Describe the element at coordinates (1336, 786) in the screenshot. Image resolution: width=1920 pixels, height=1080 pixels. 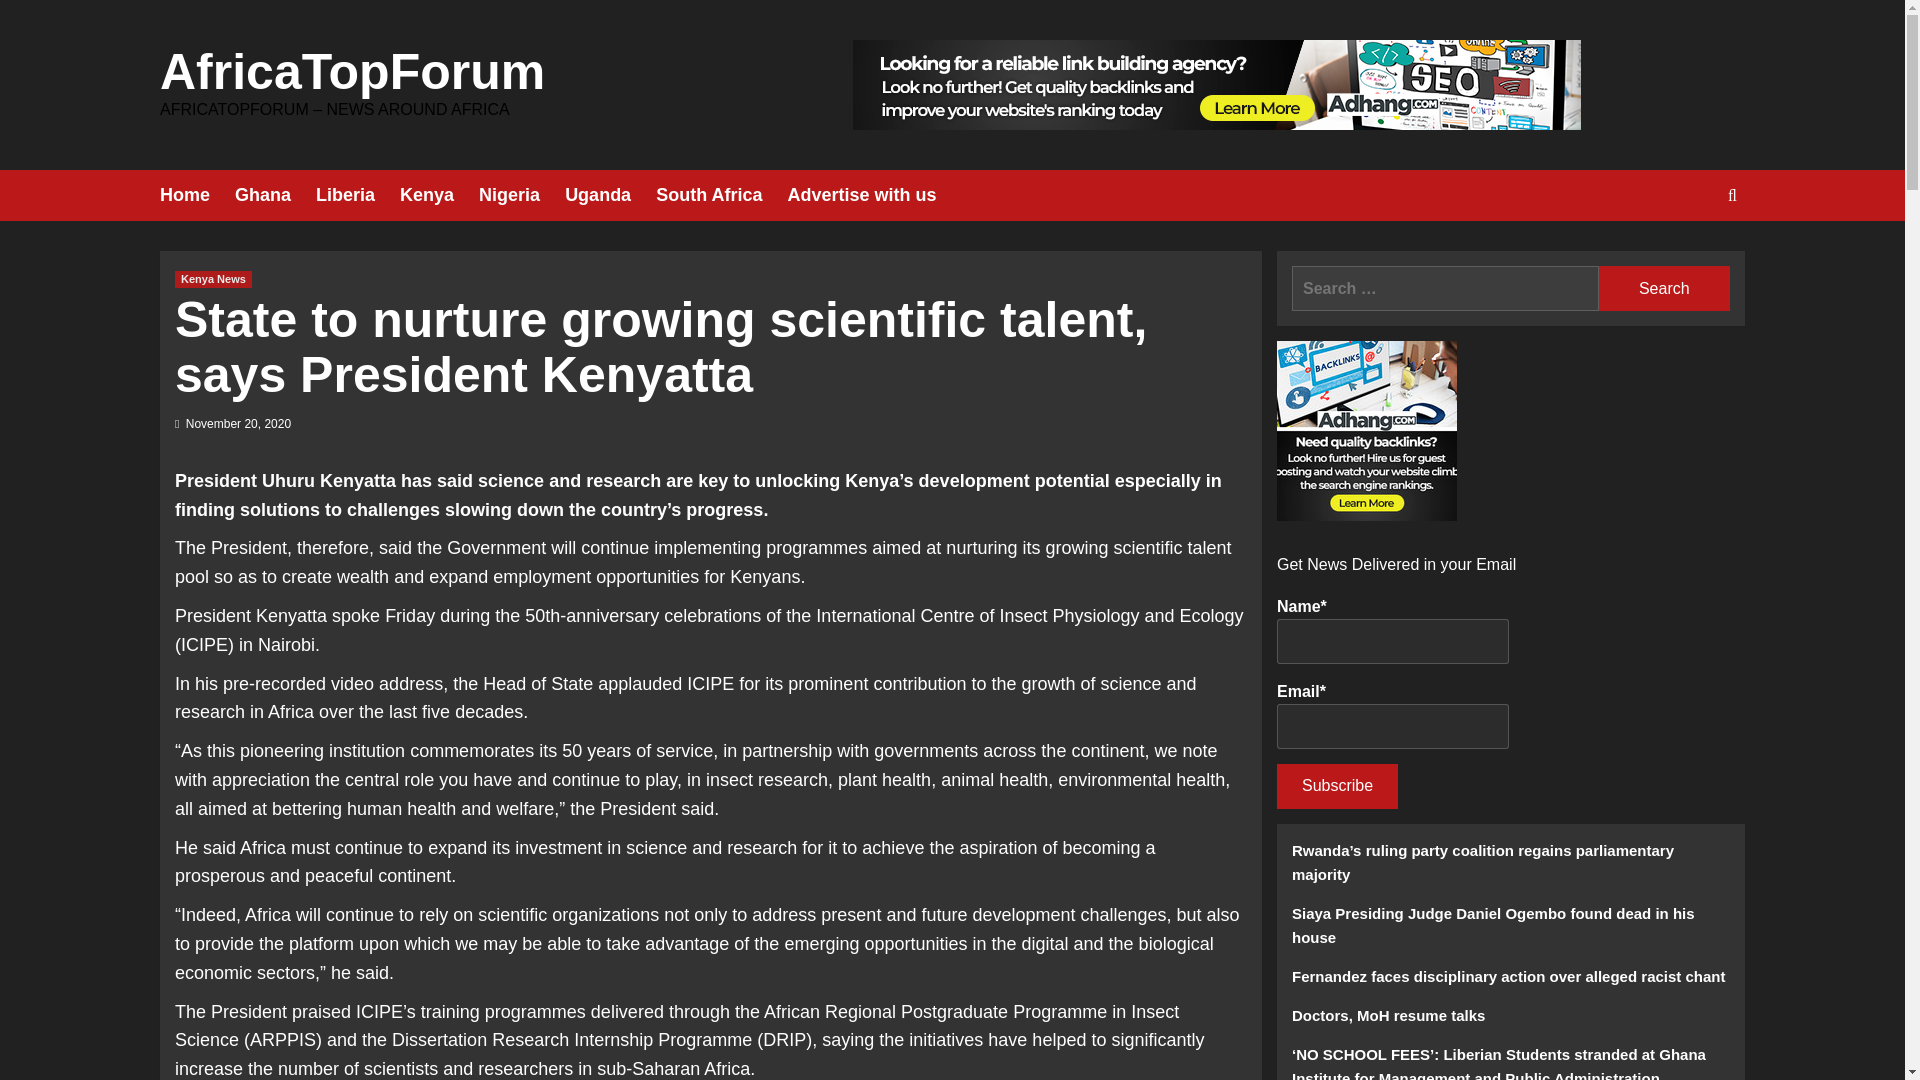
I see `Subscribe` at that location.